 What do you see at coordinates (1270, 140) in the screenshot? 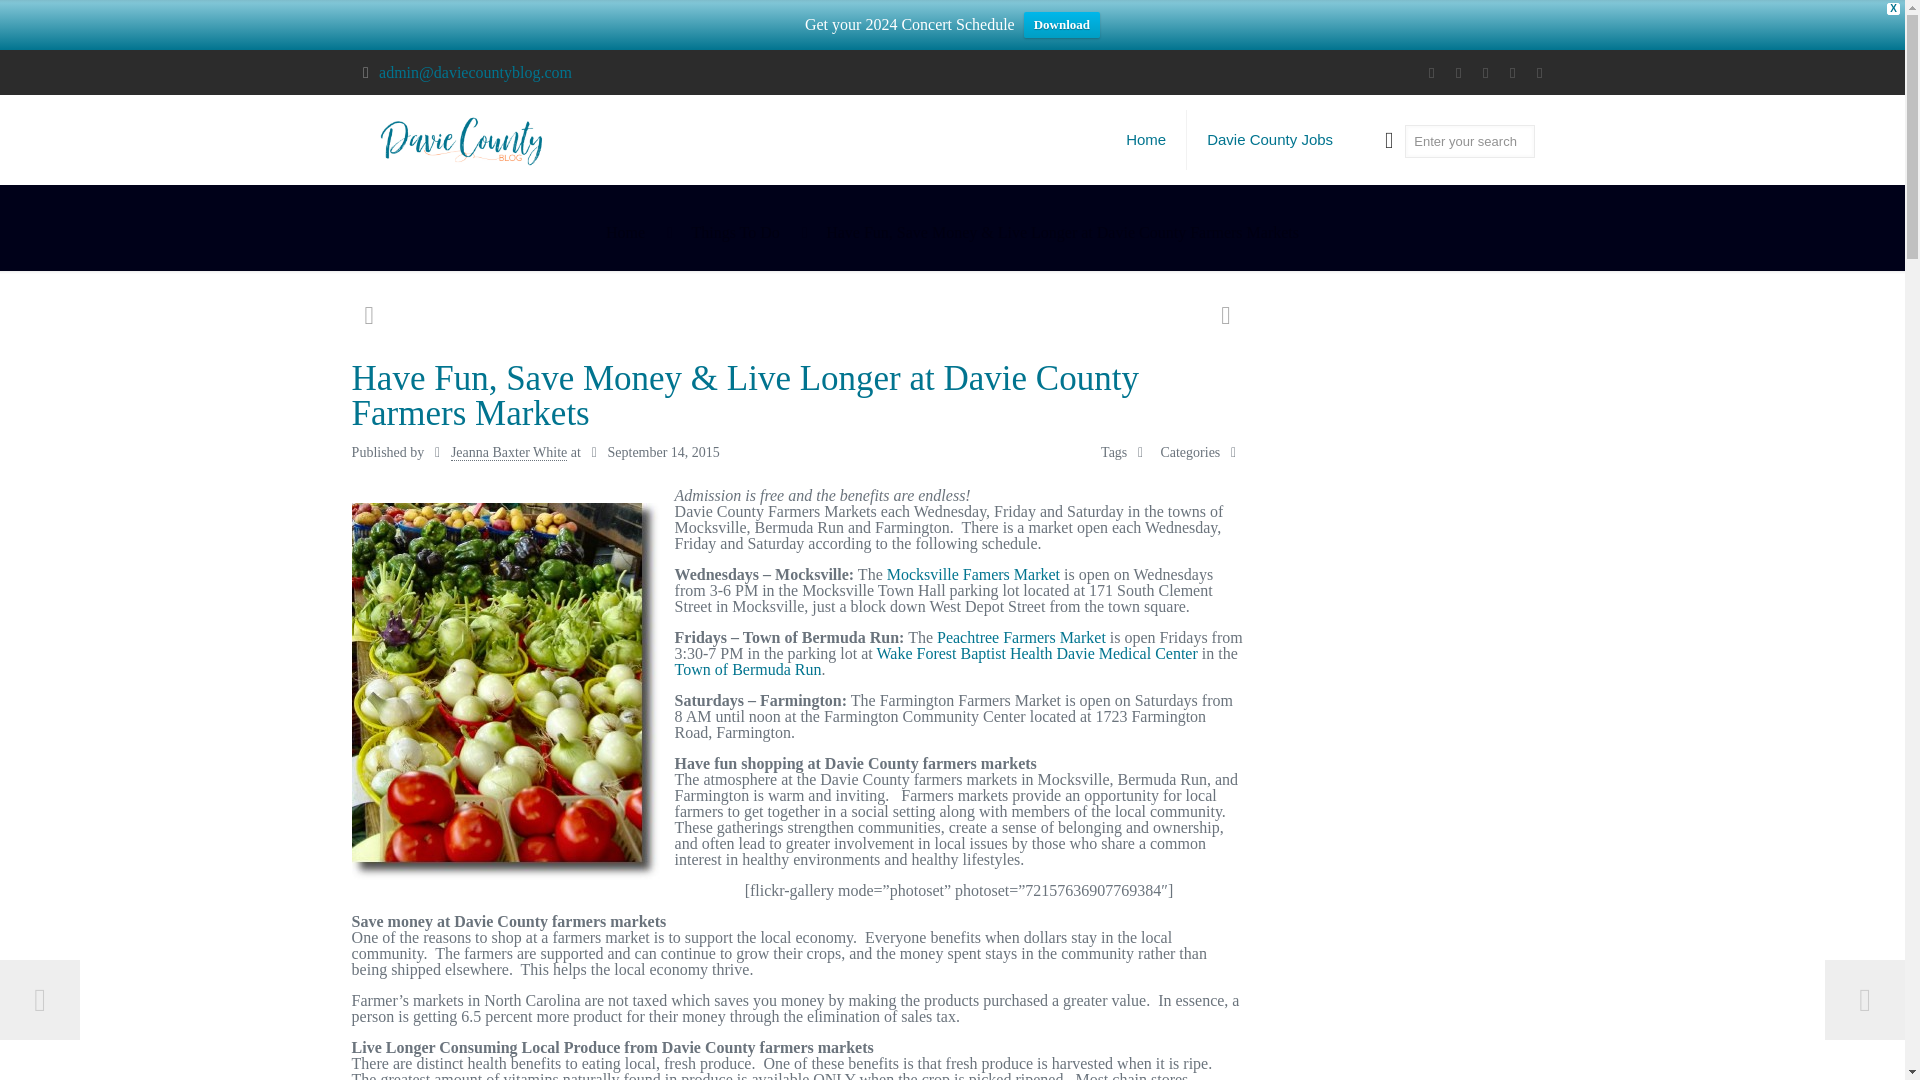
I see `Davie County Jobs` at bounding box center [1270, 140].